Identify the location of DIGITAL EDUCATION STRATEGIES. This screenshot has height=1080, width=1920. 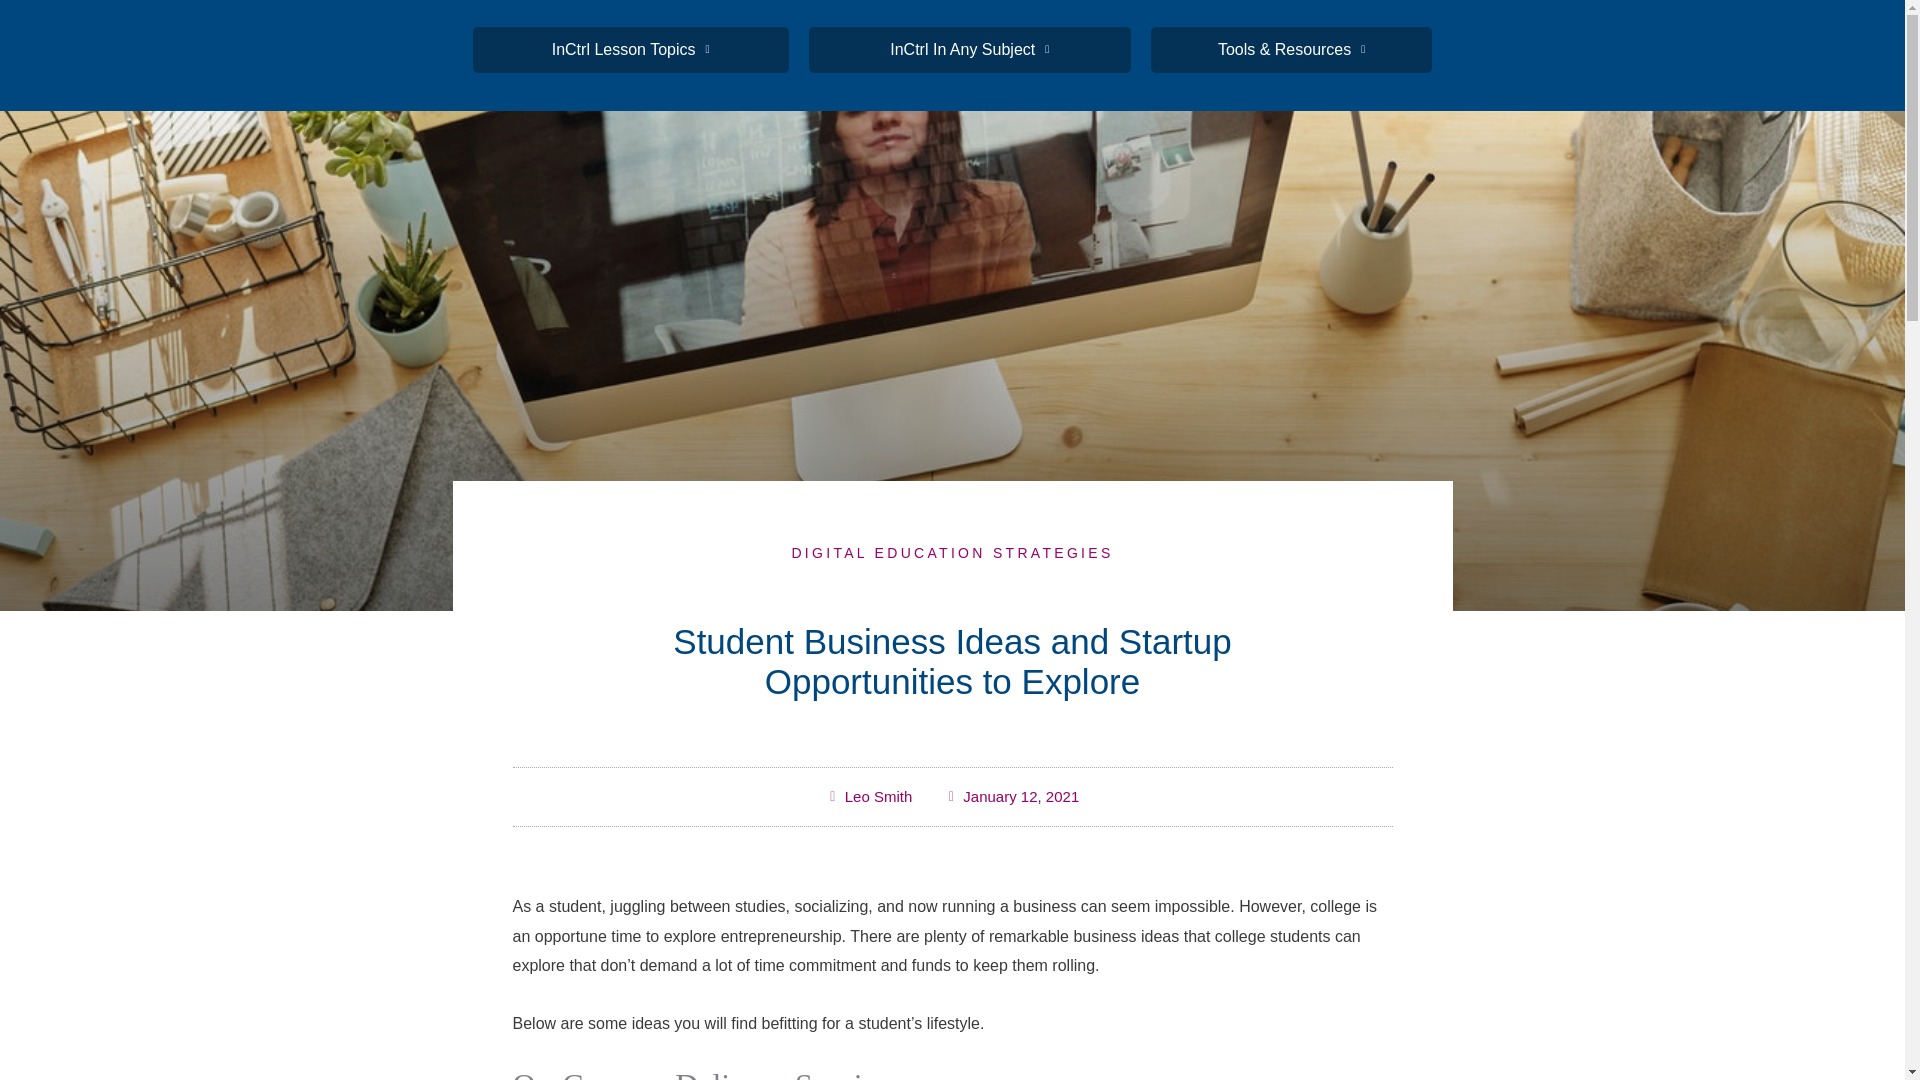
(952, 552).